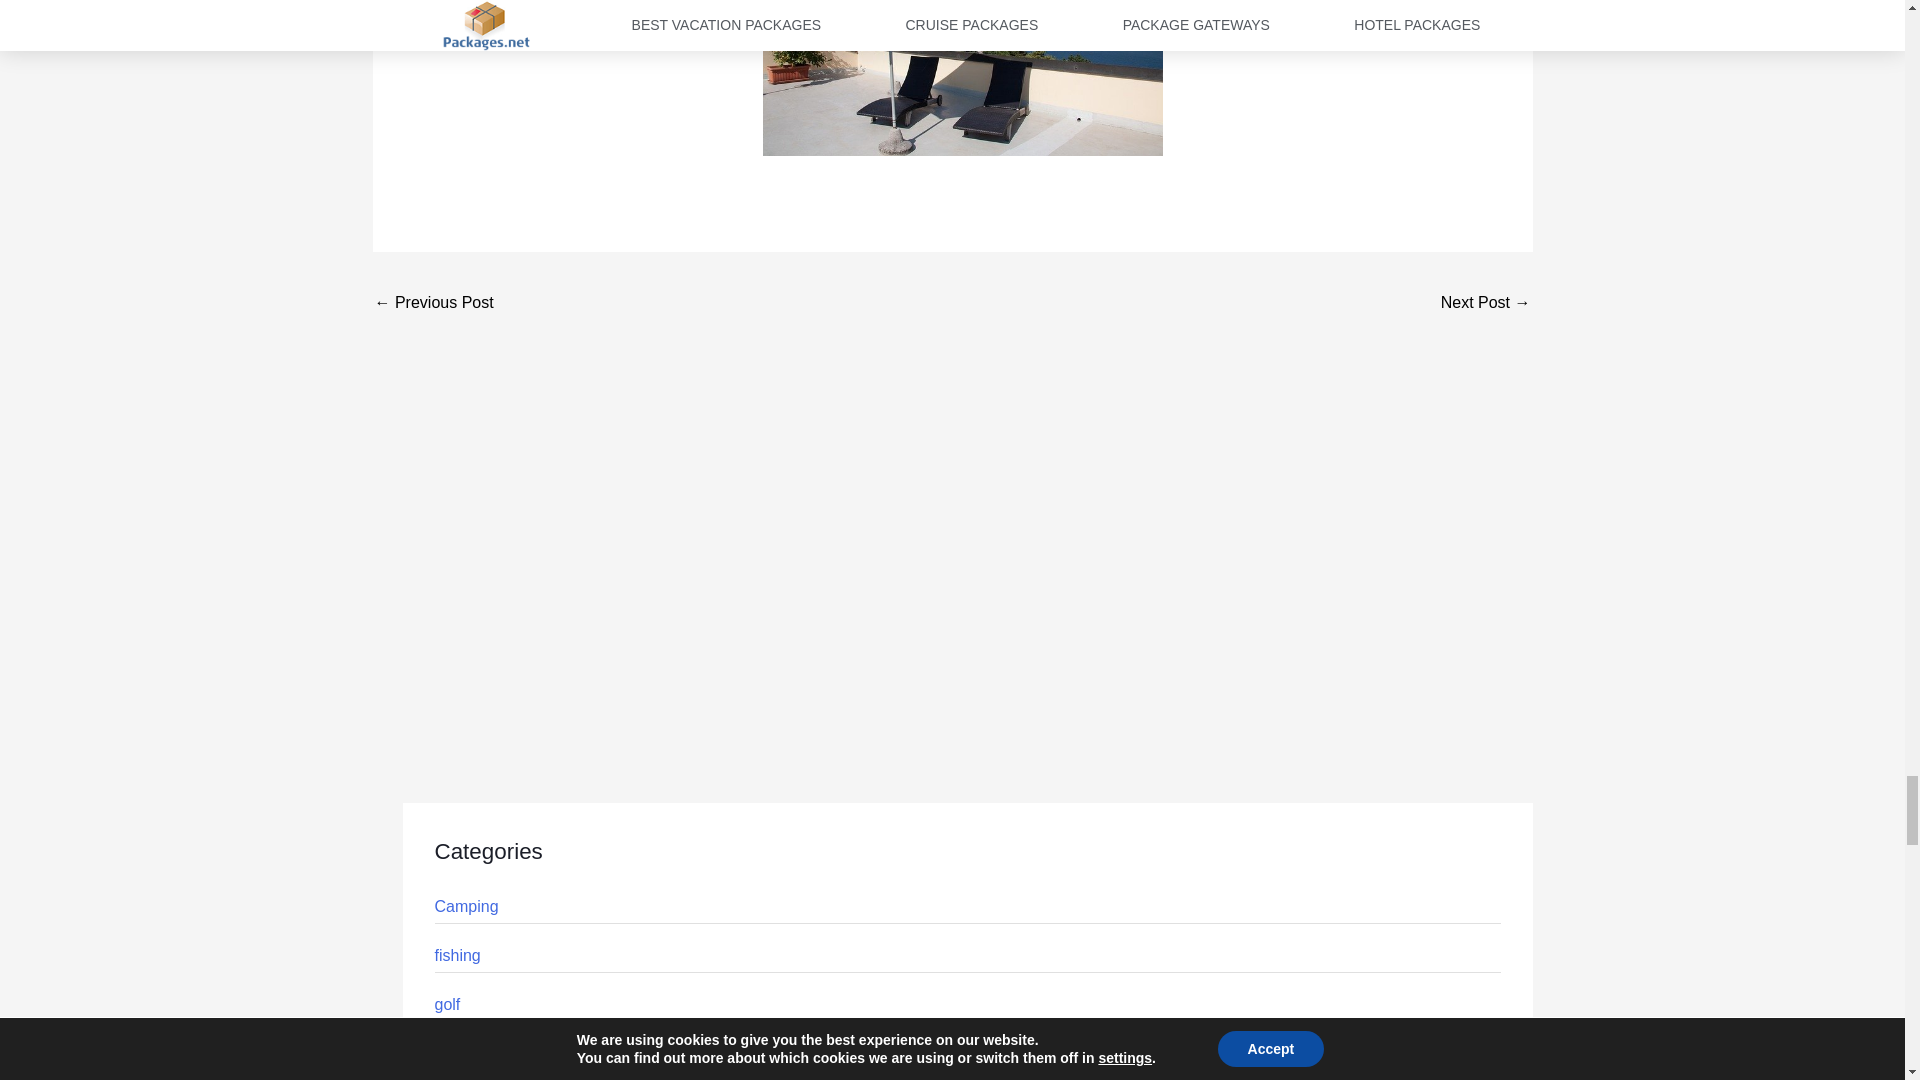  Describe the element at coordinates (465, 906) in the screenshot. I see `Camping` at that location.